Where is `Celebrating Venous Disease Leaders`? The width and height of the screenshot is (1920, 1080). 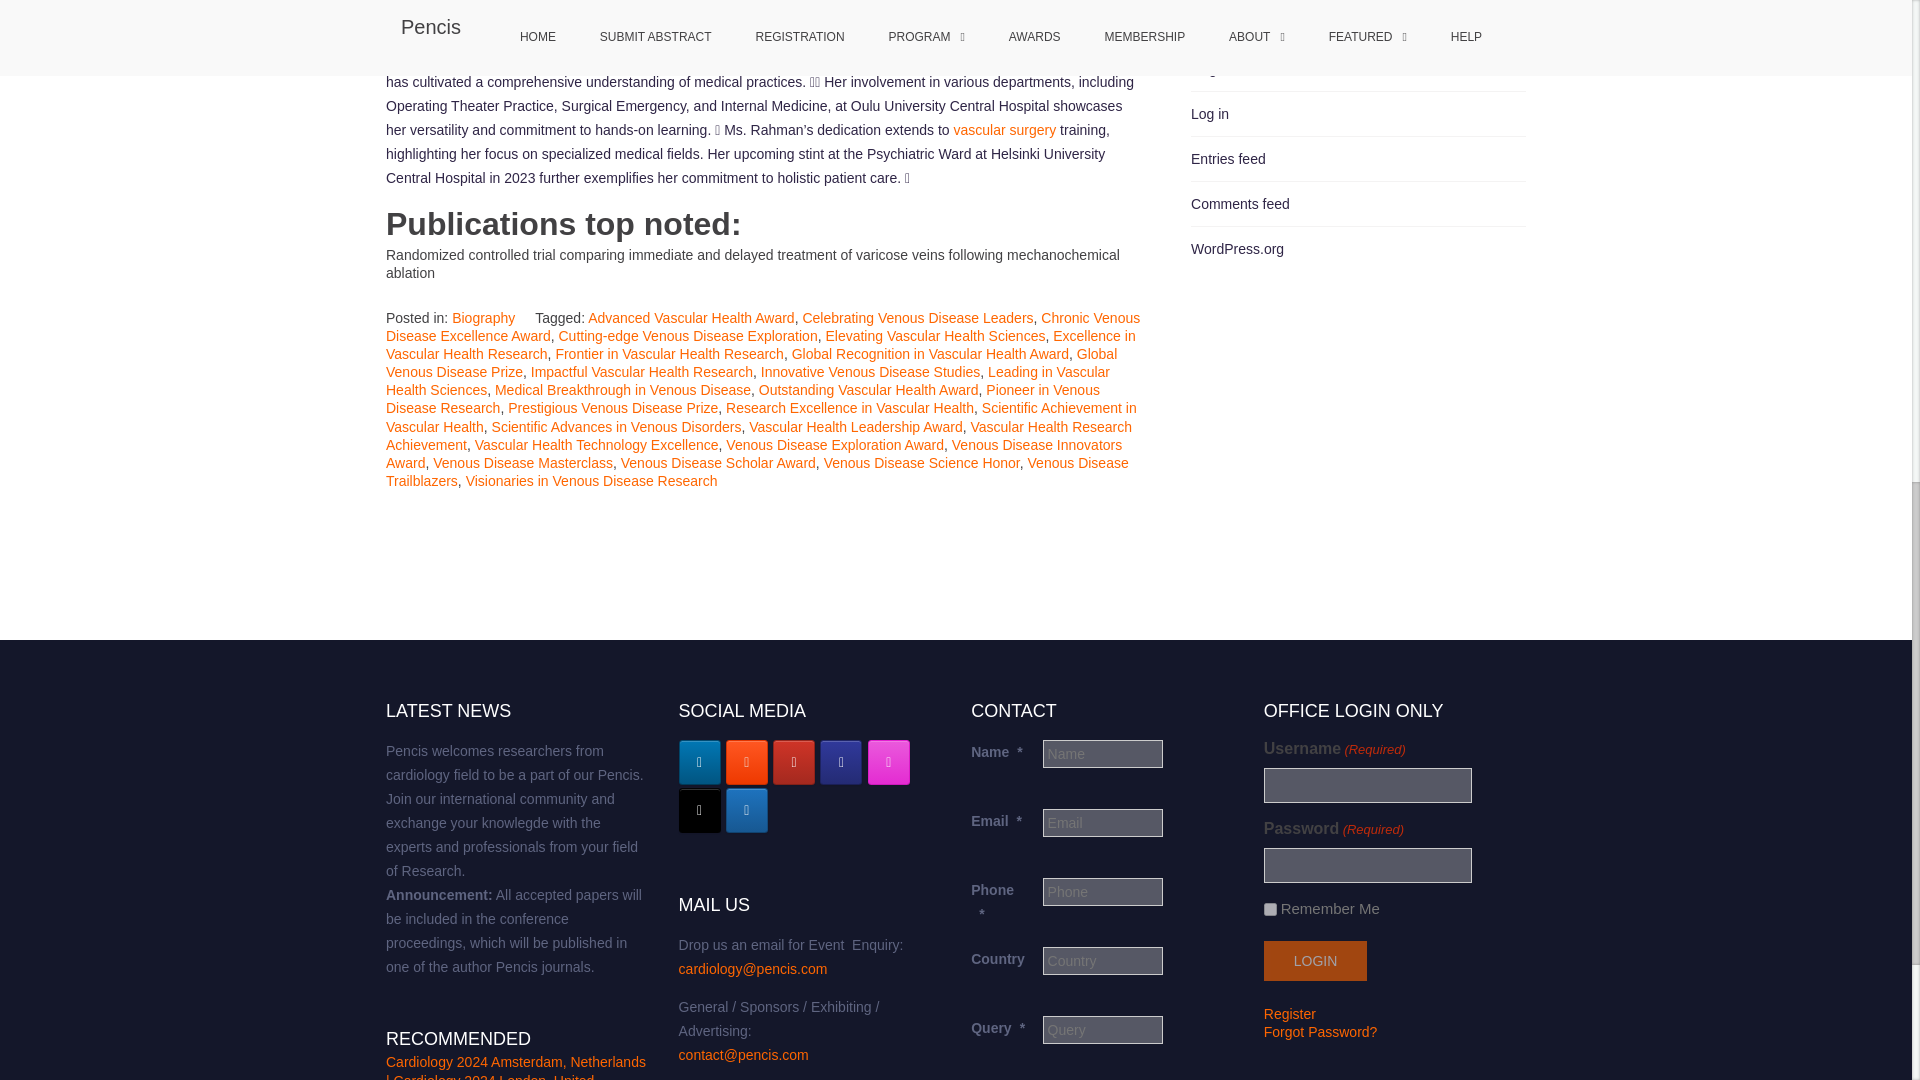
Celebrating Venous Disease Leaders is located at coordinates (917, 318).